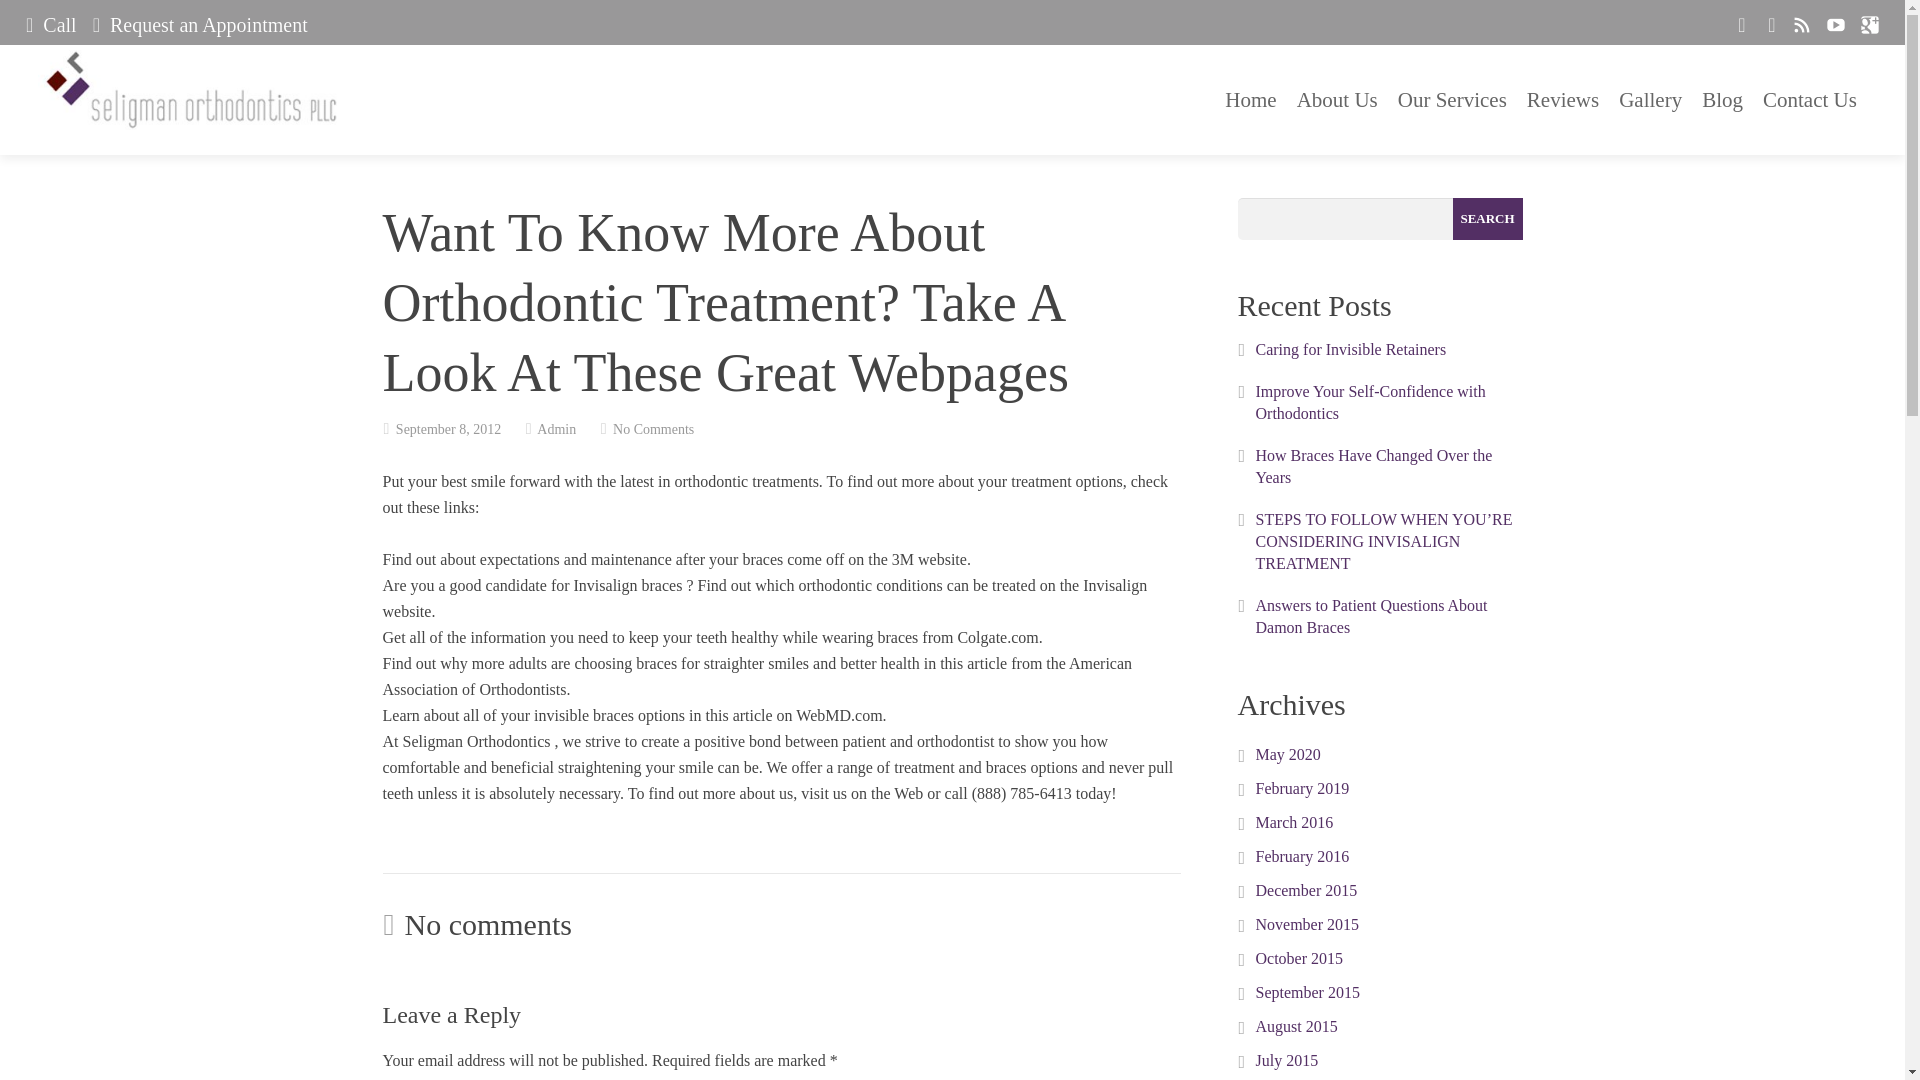  What do you see at coordinates (1306, 890) in the screenshot?
I see `December 2015` at bounding box center [1306, 890].